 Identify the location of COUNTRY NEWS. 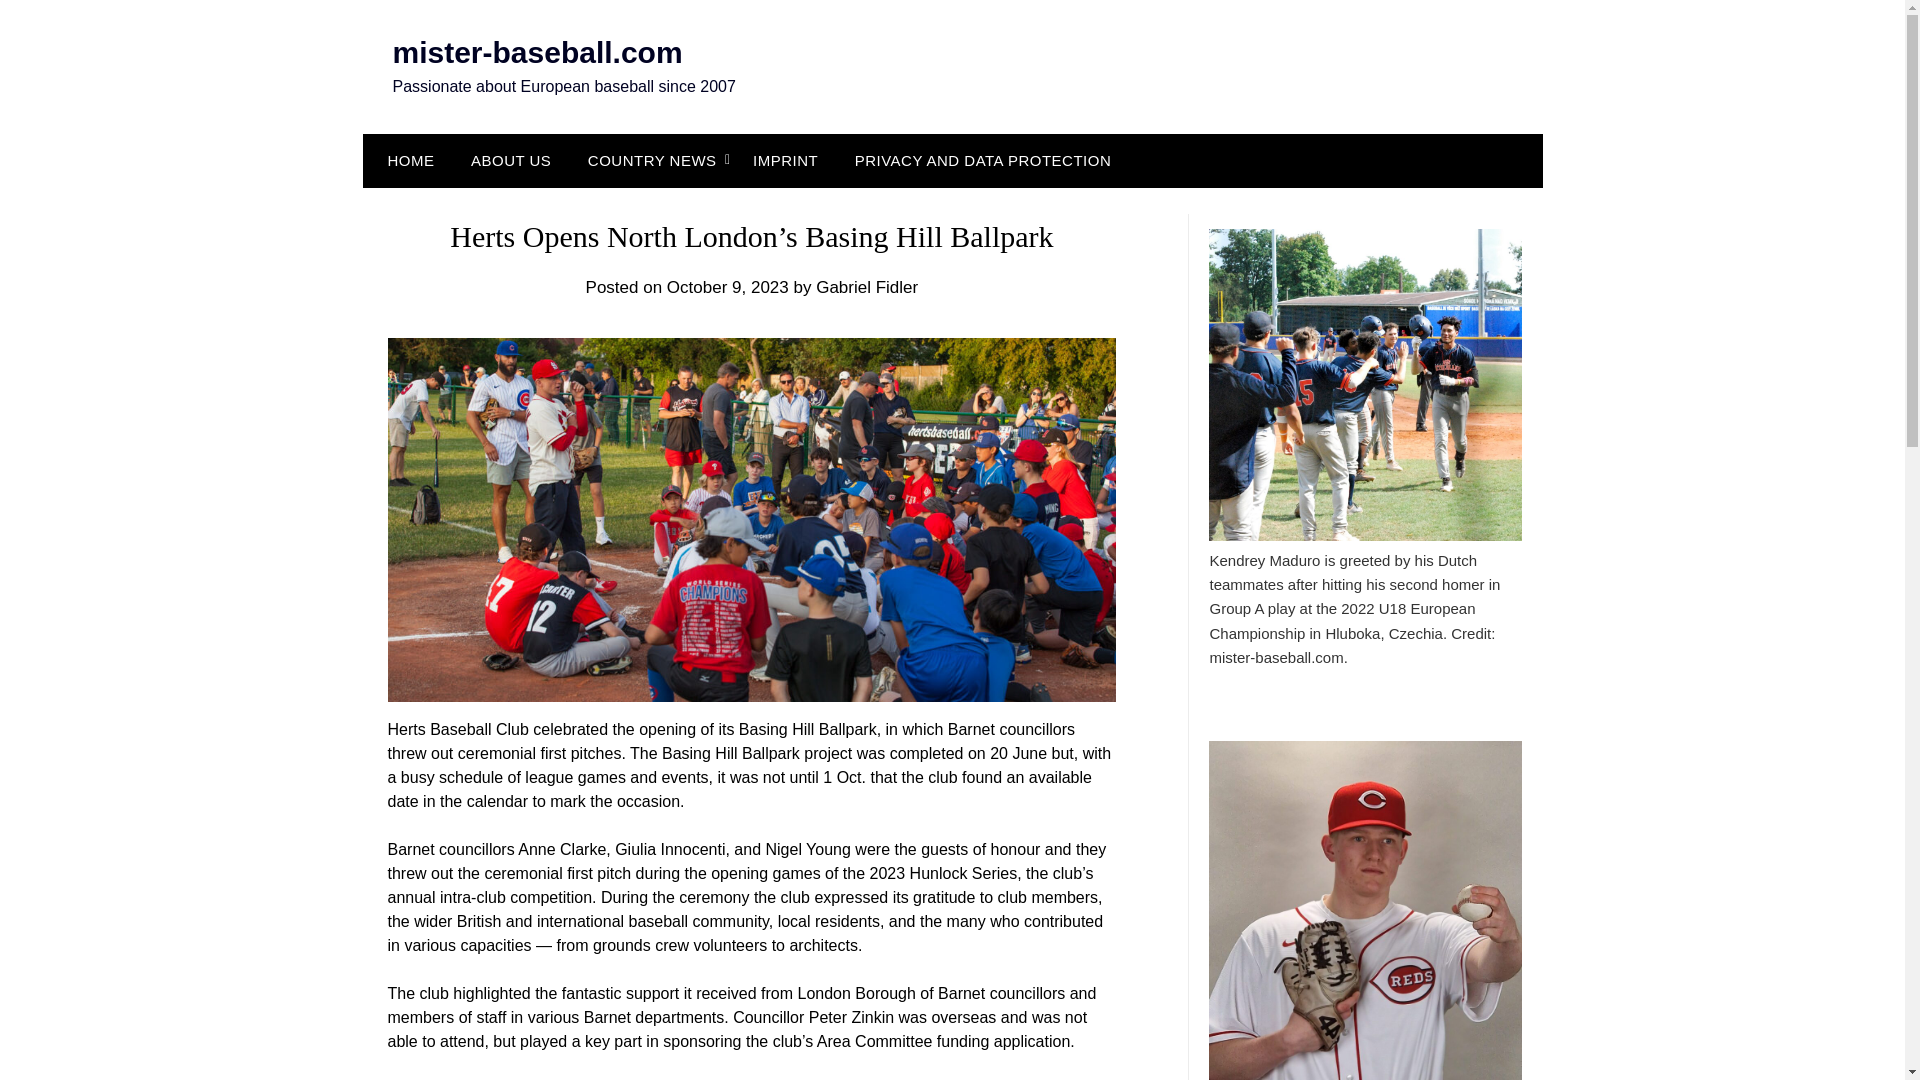
(652, 160).